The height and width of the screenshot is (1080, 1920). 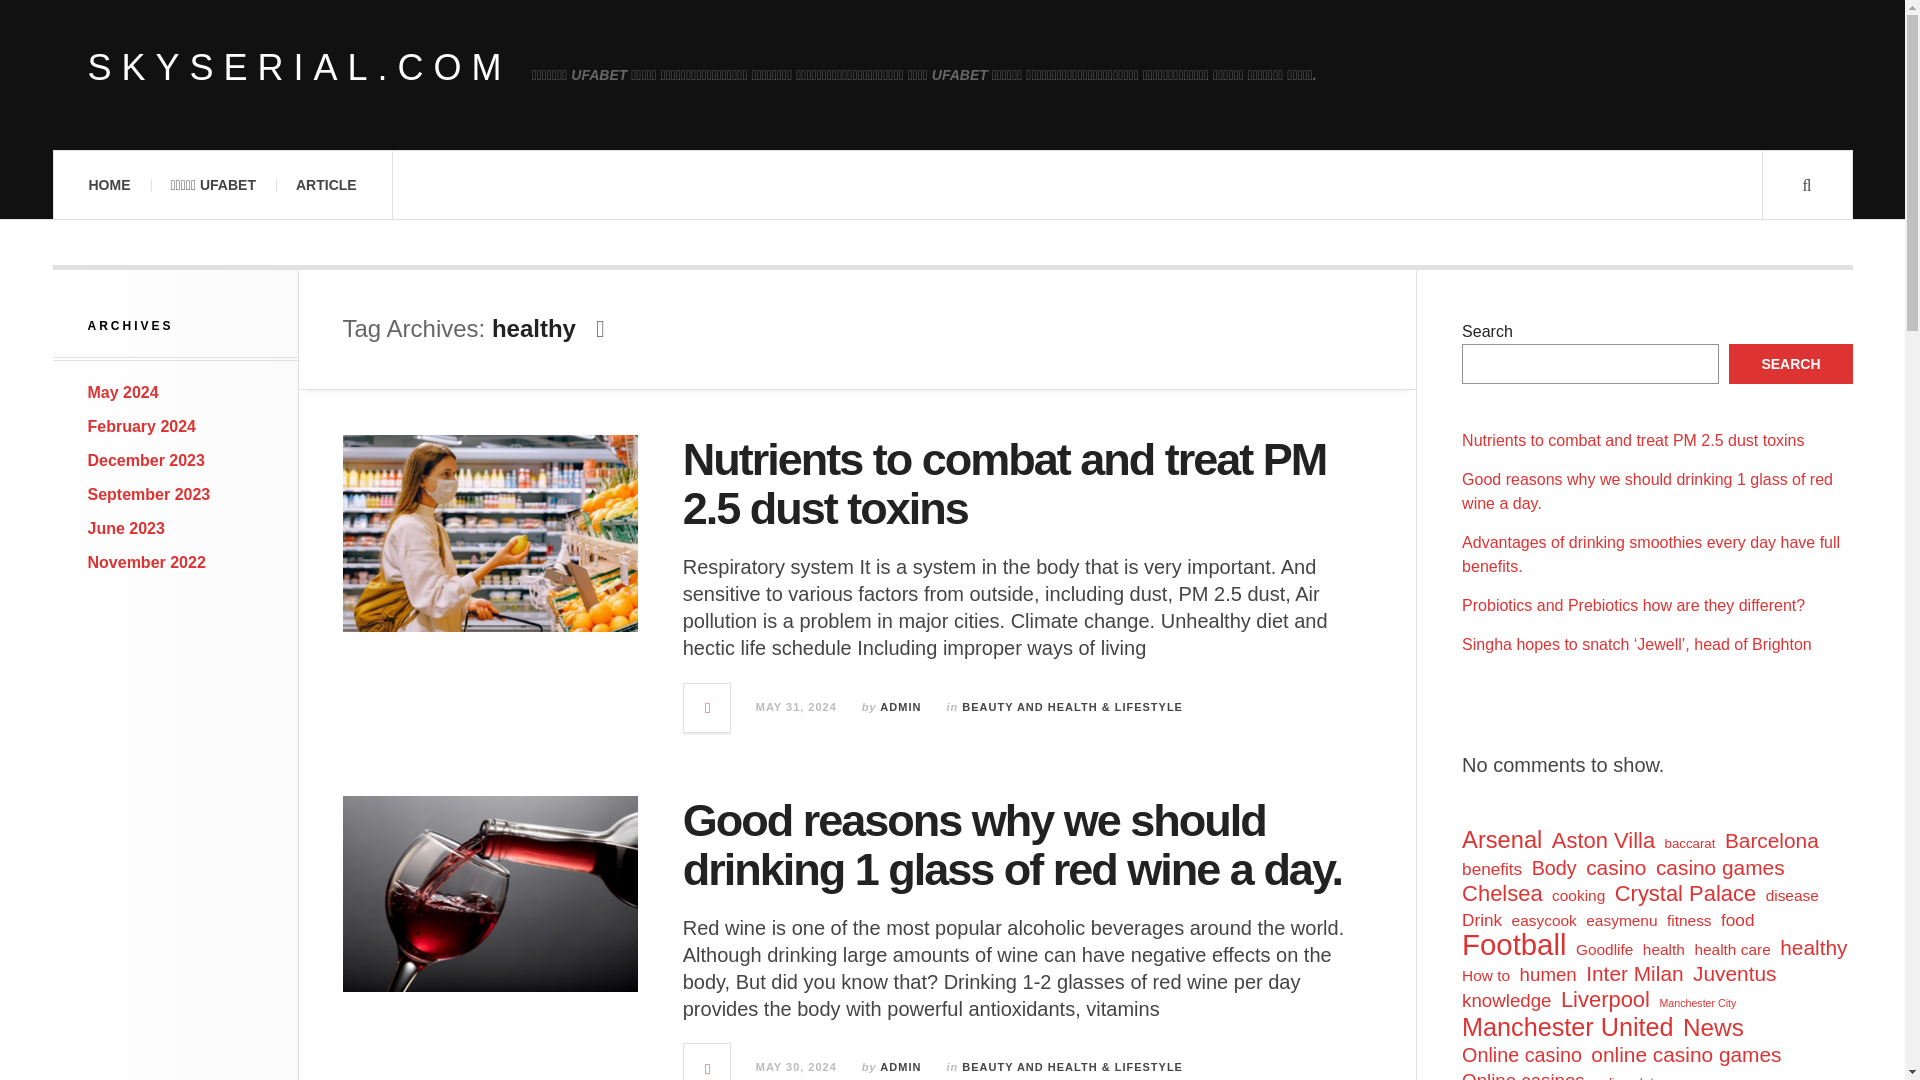 What do you see at coordinates (707, 1062) in the screenshot?
I see `Read More...` at bounding box center [707, 1062].